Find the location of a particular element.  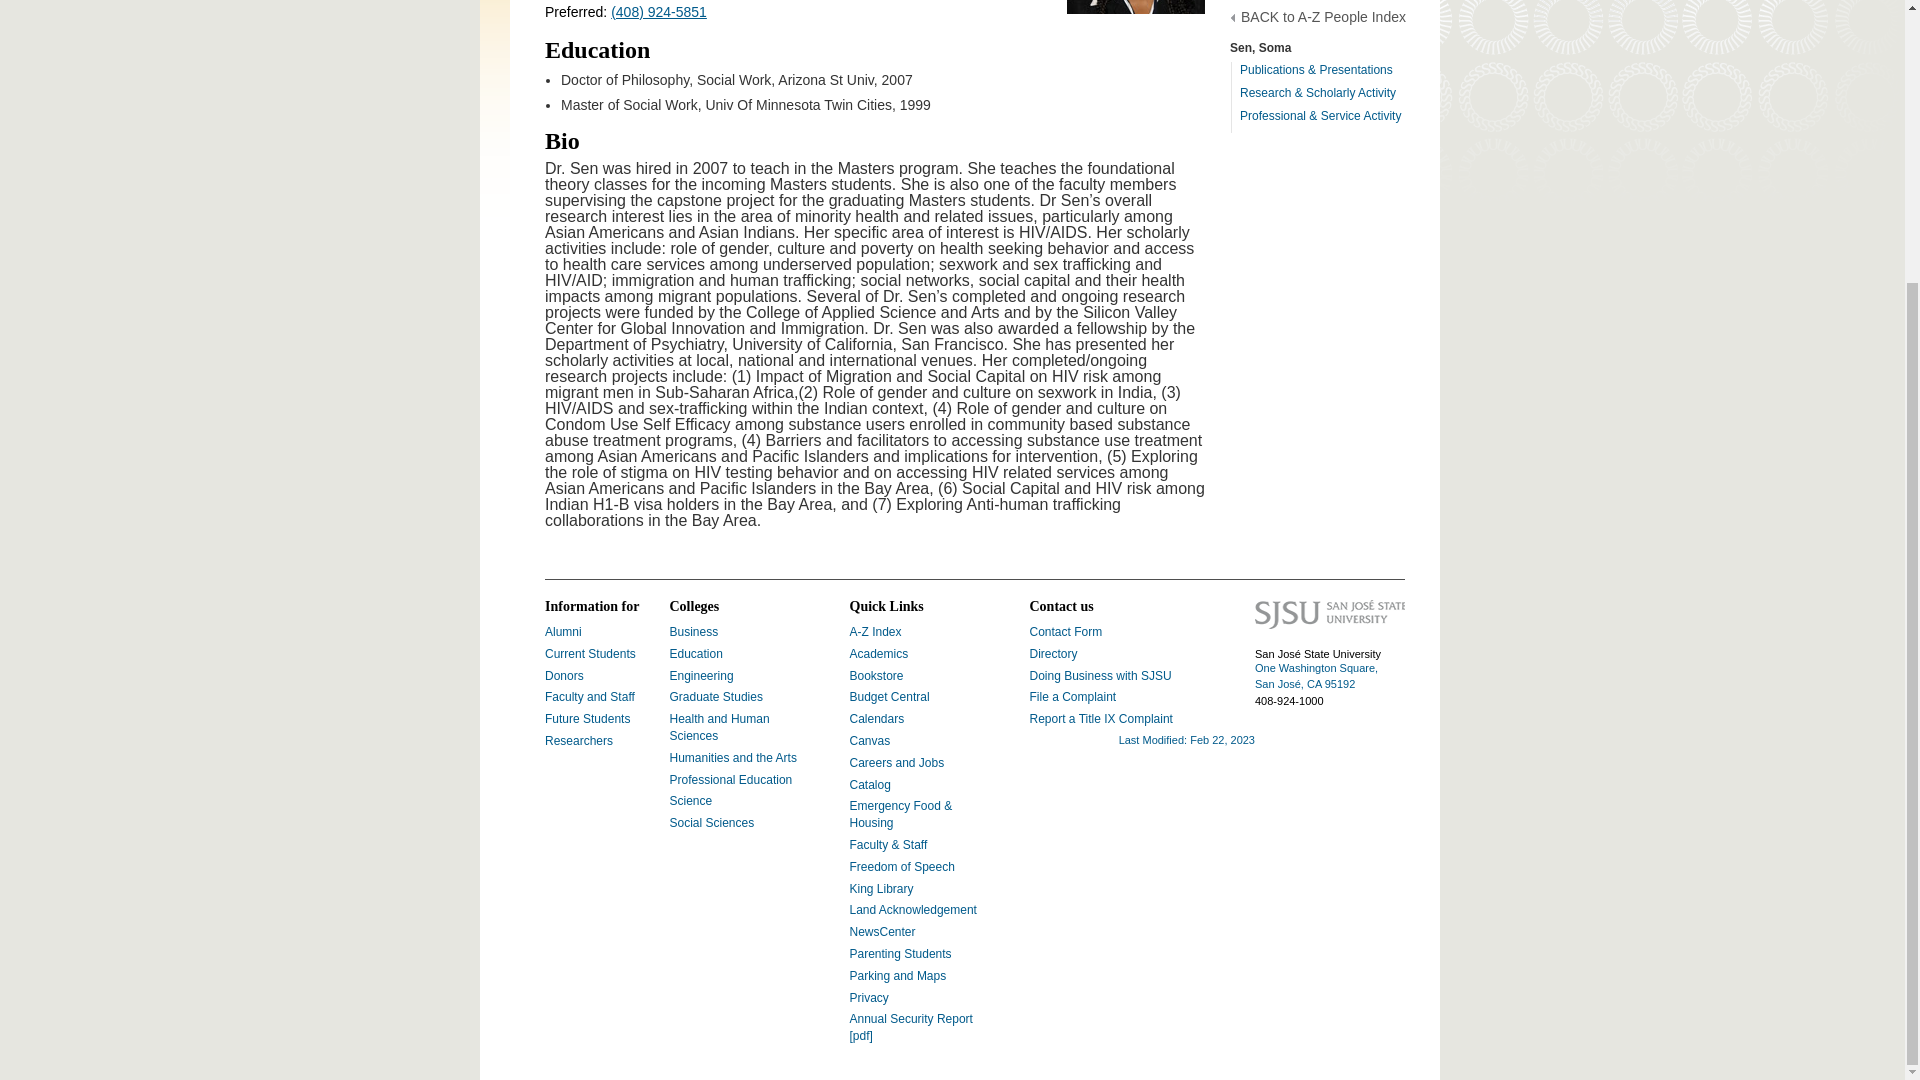

Health and Human Sciences is located at coordinates (720, 727).